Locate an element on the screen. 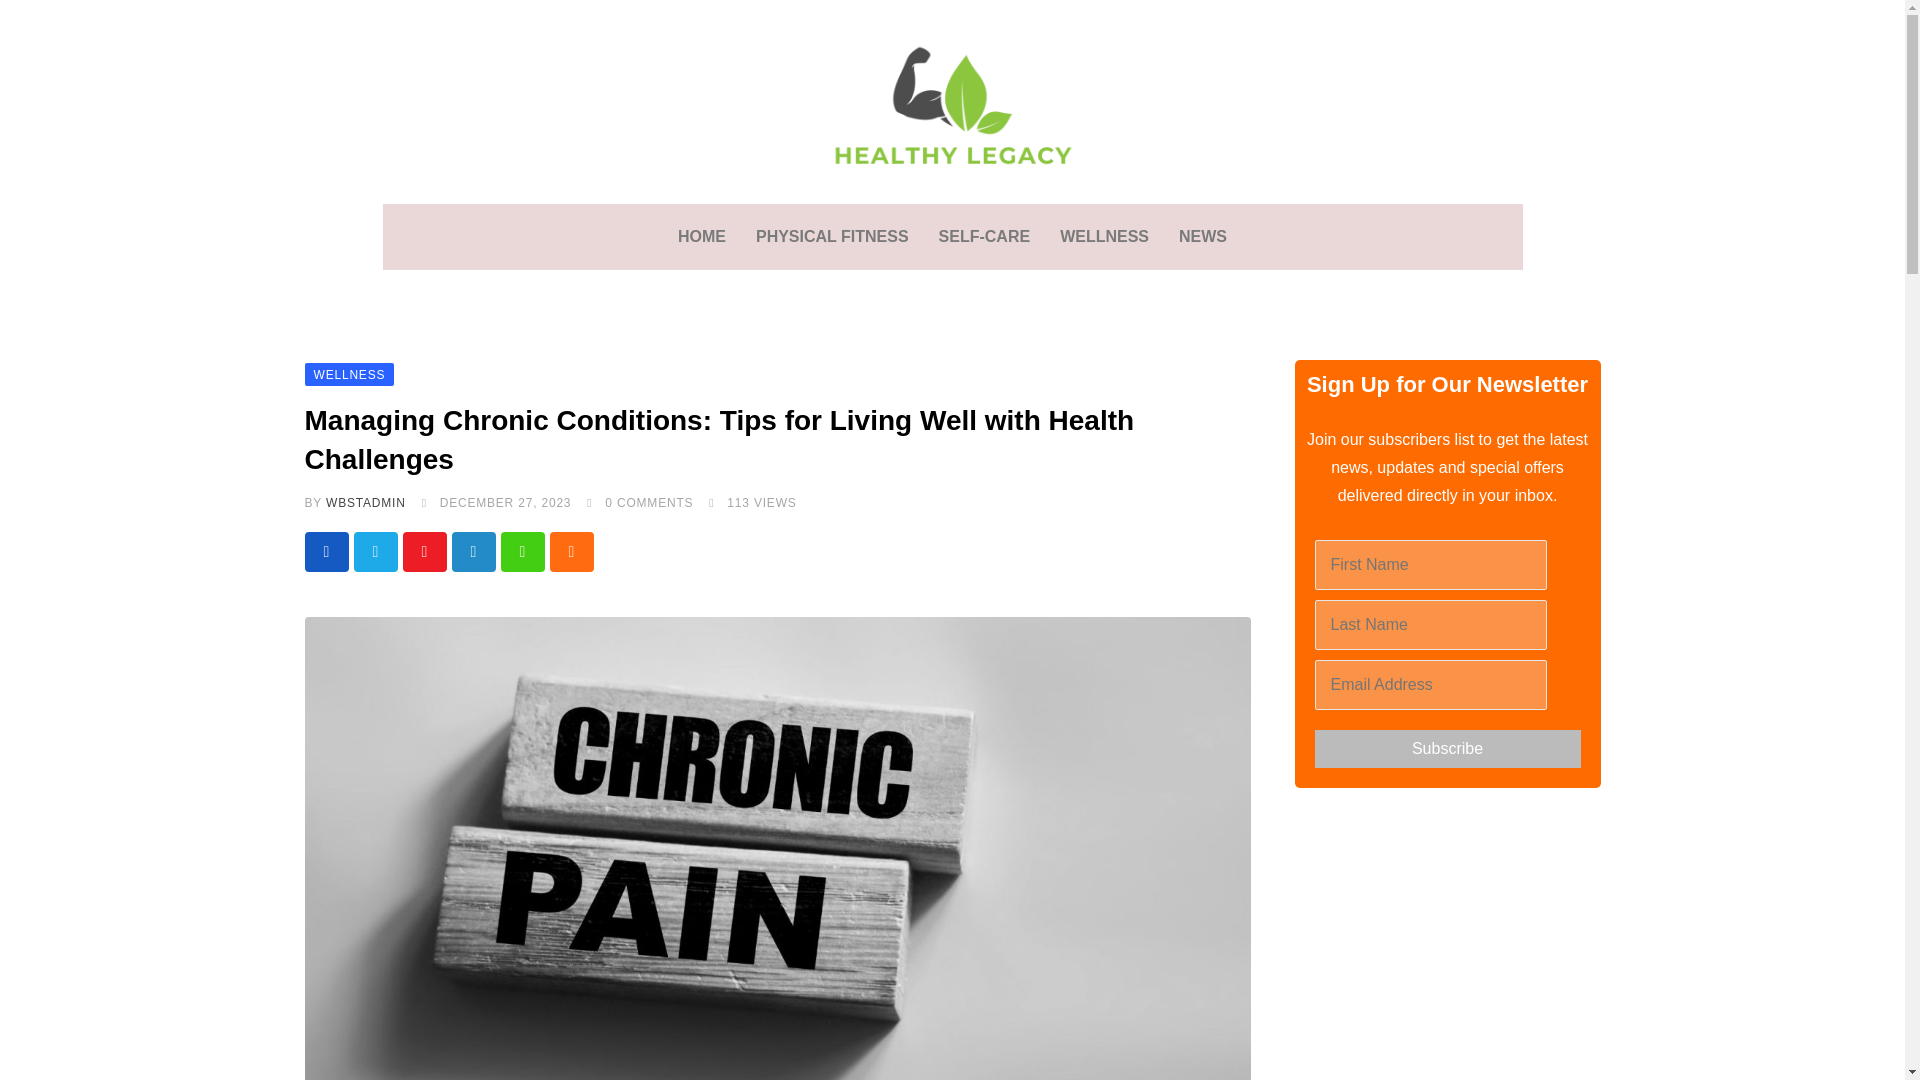 This screenshot has height=1080, width=1920. WELLNESS is located at coordinates (1104, 236).